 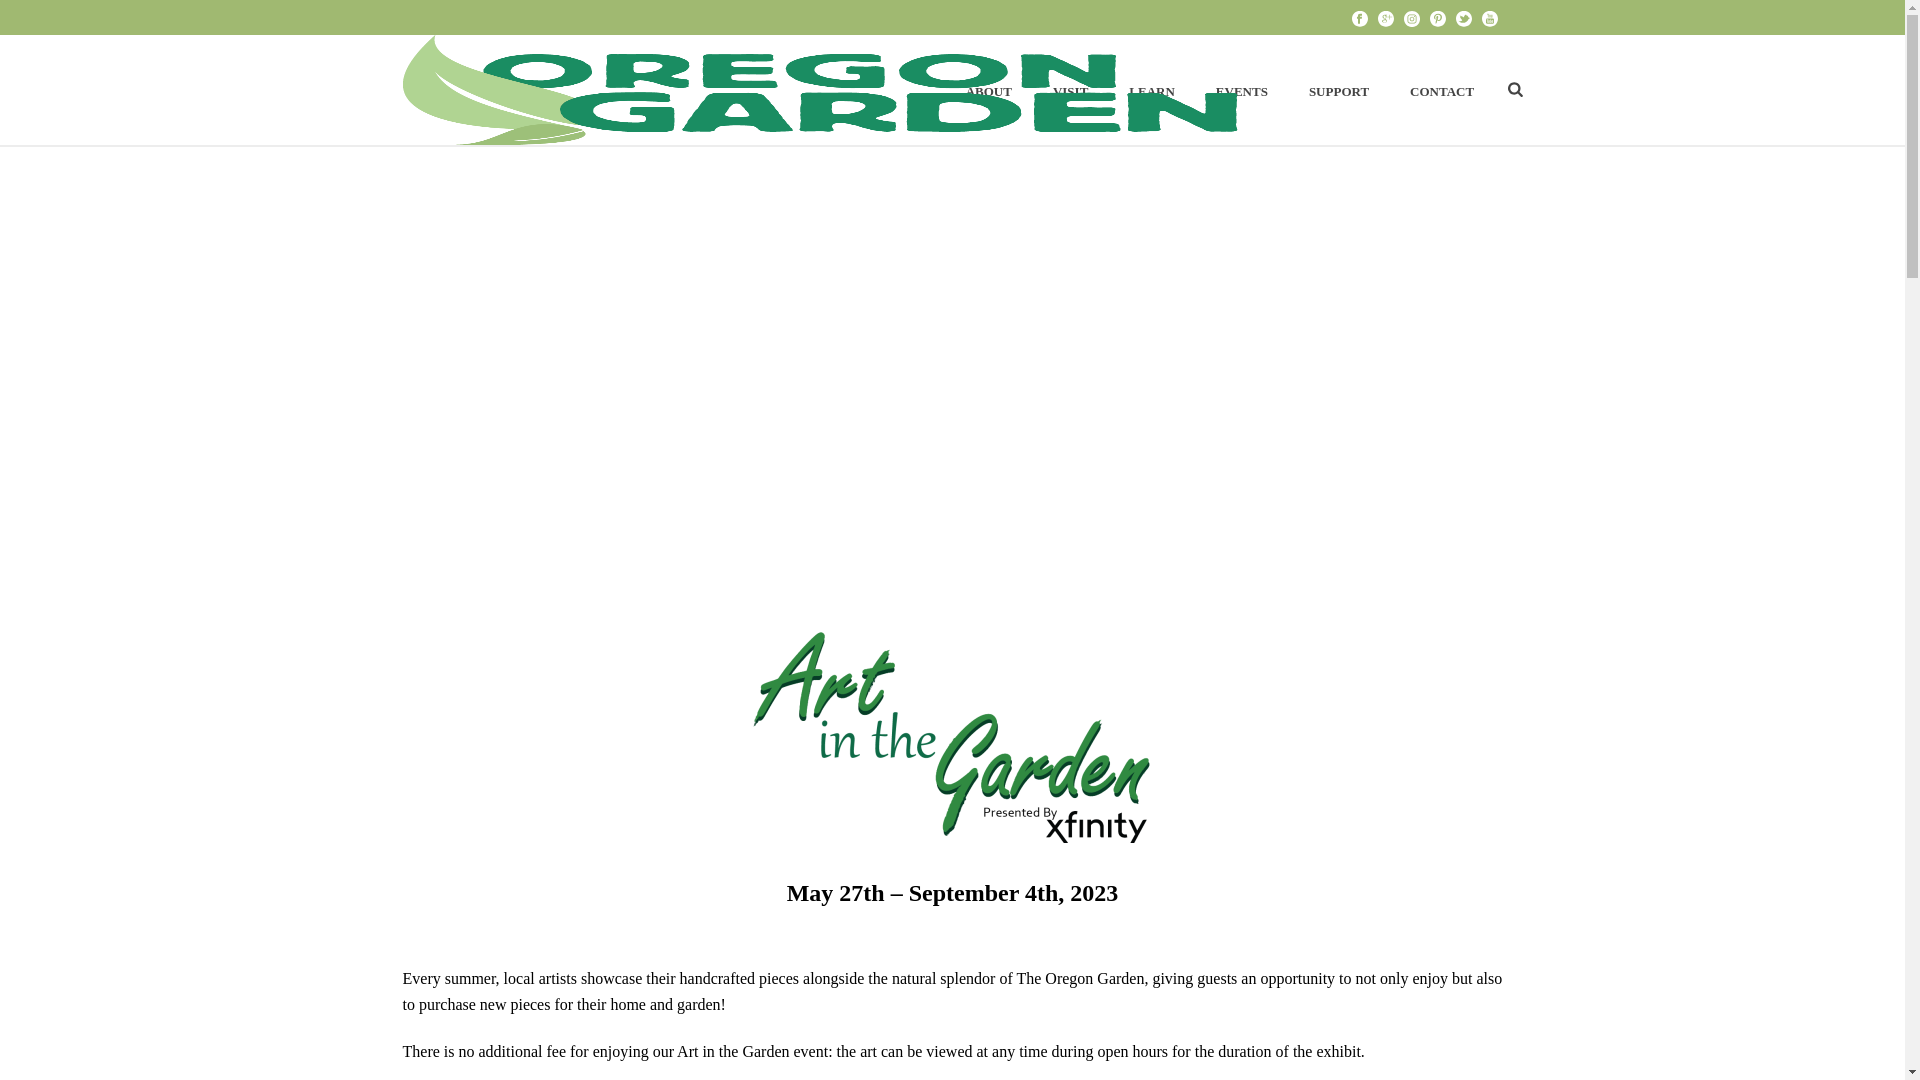 I want to click on The Oregon Garden, so click(x=818, y=89).